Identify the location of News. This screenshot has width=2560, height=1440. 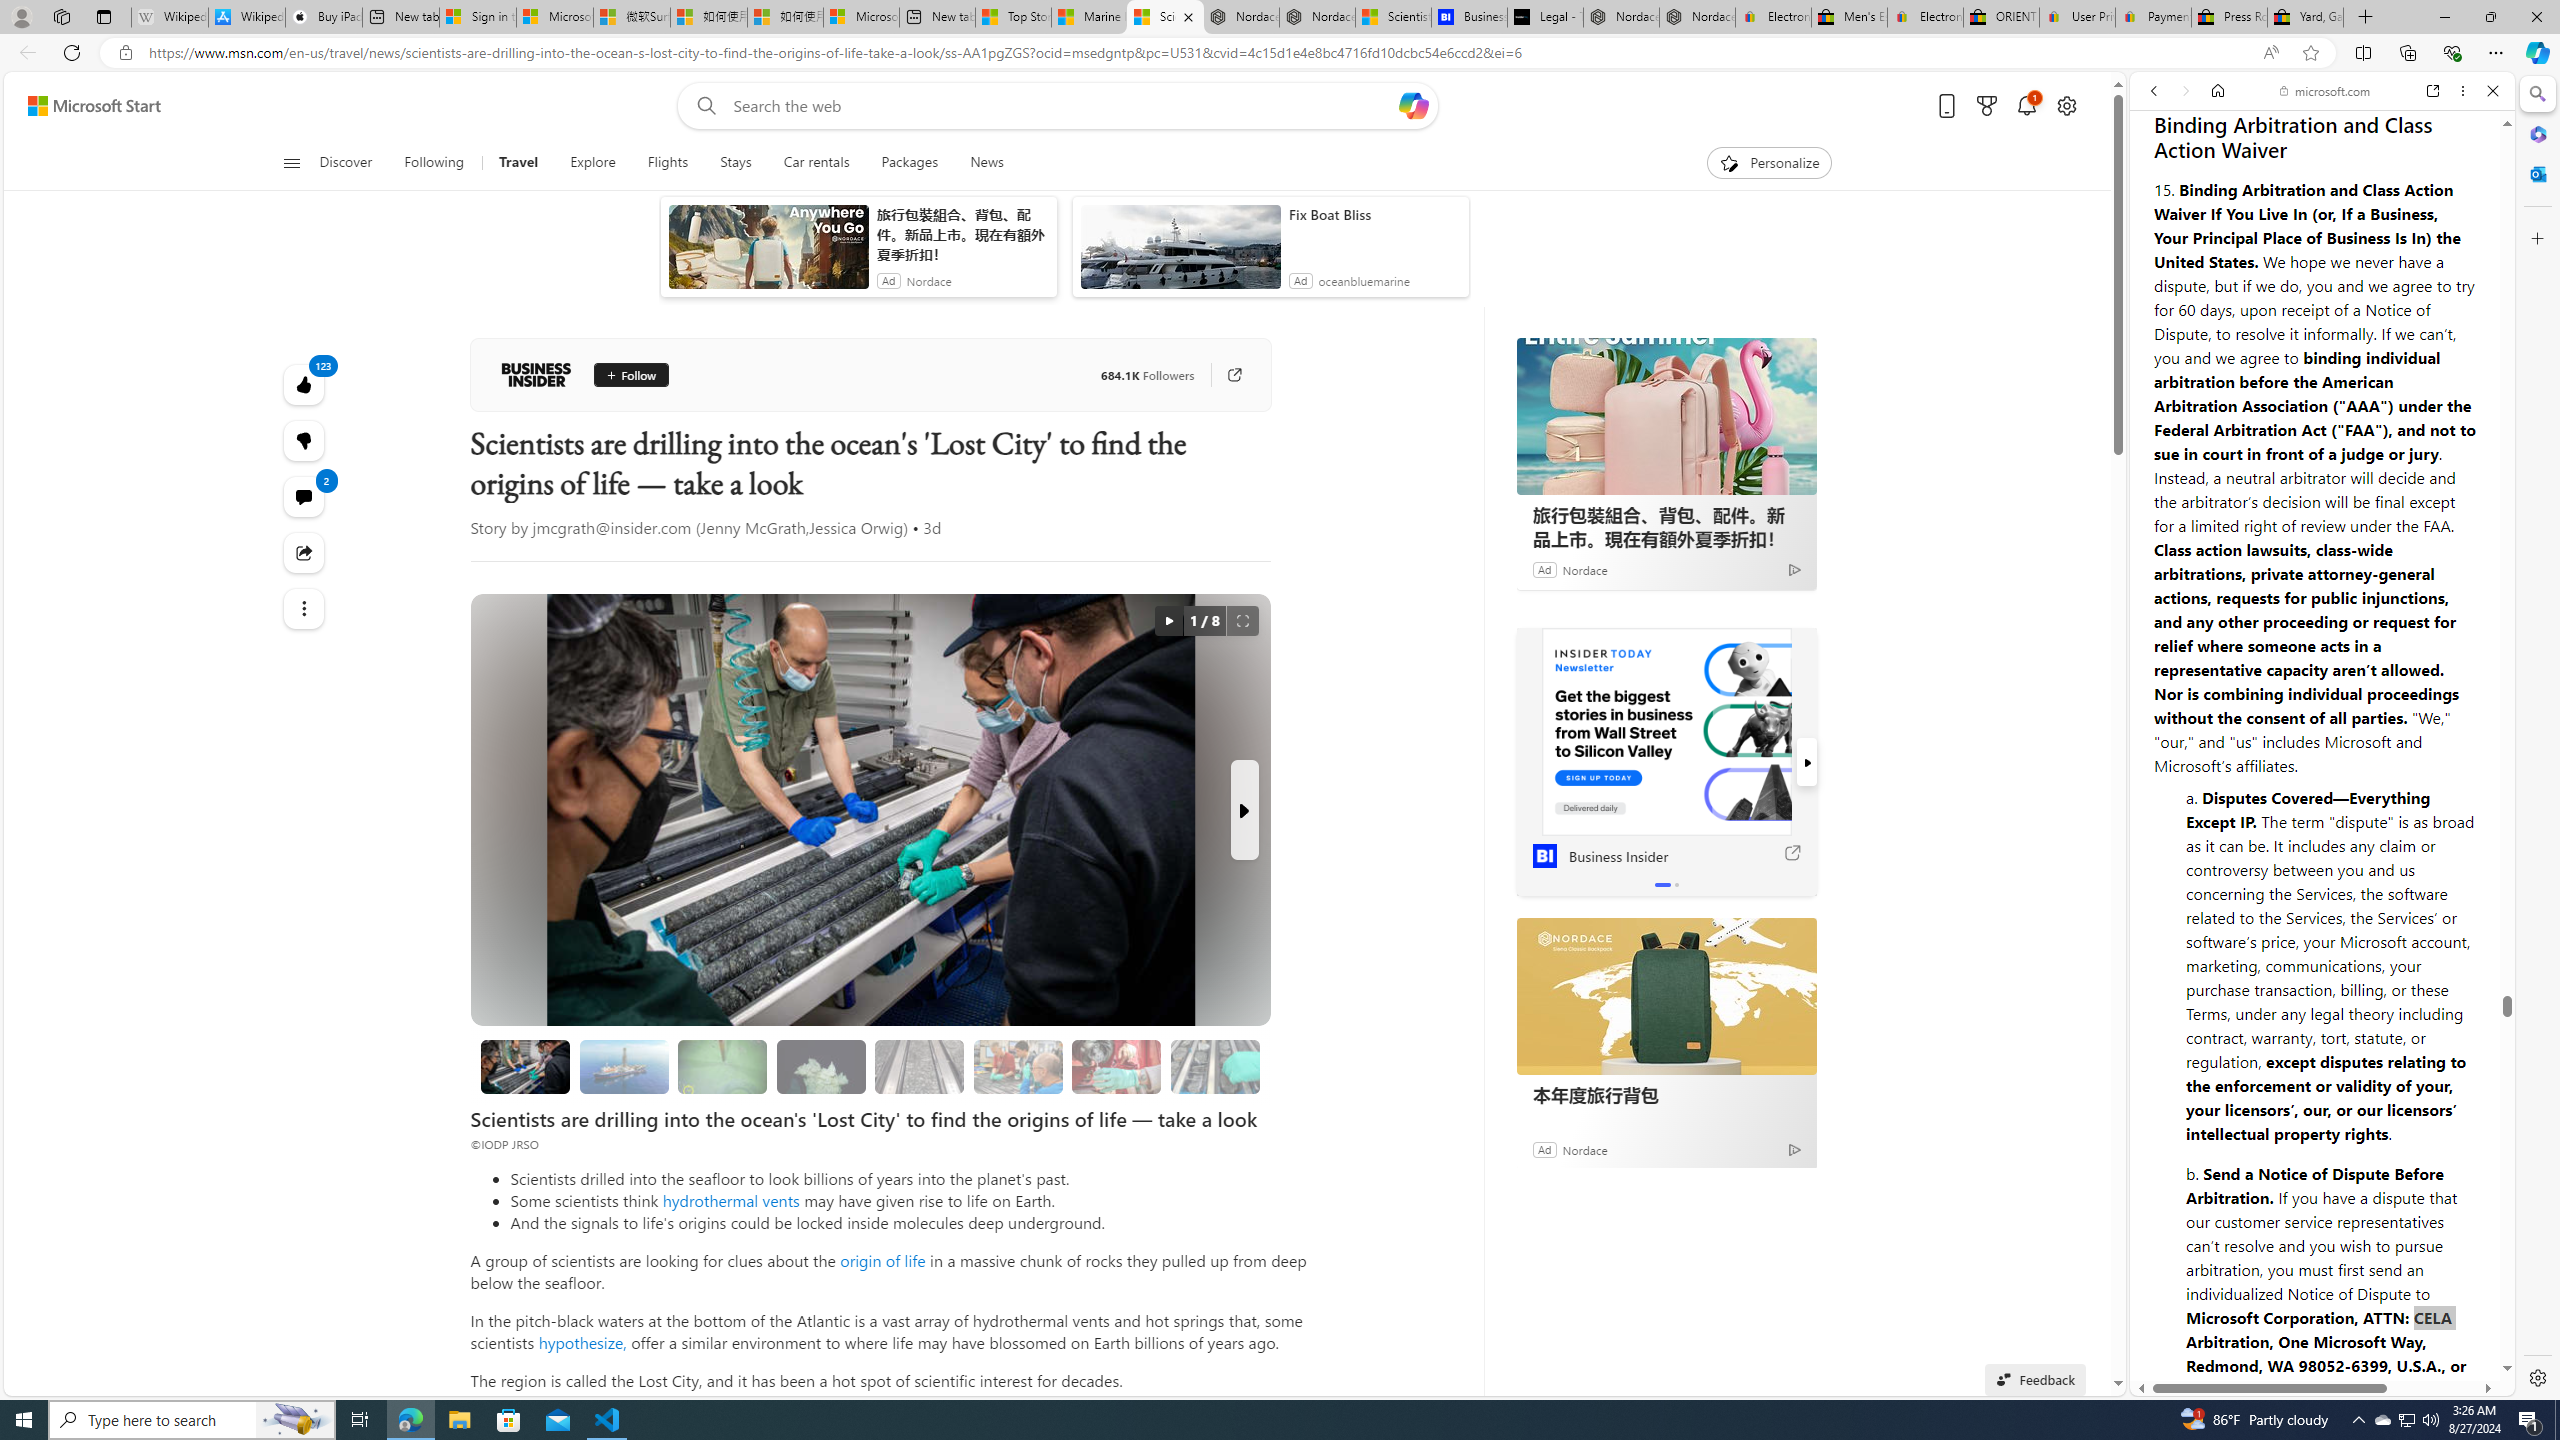
(986, 163).